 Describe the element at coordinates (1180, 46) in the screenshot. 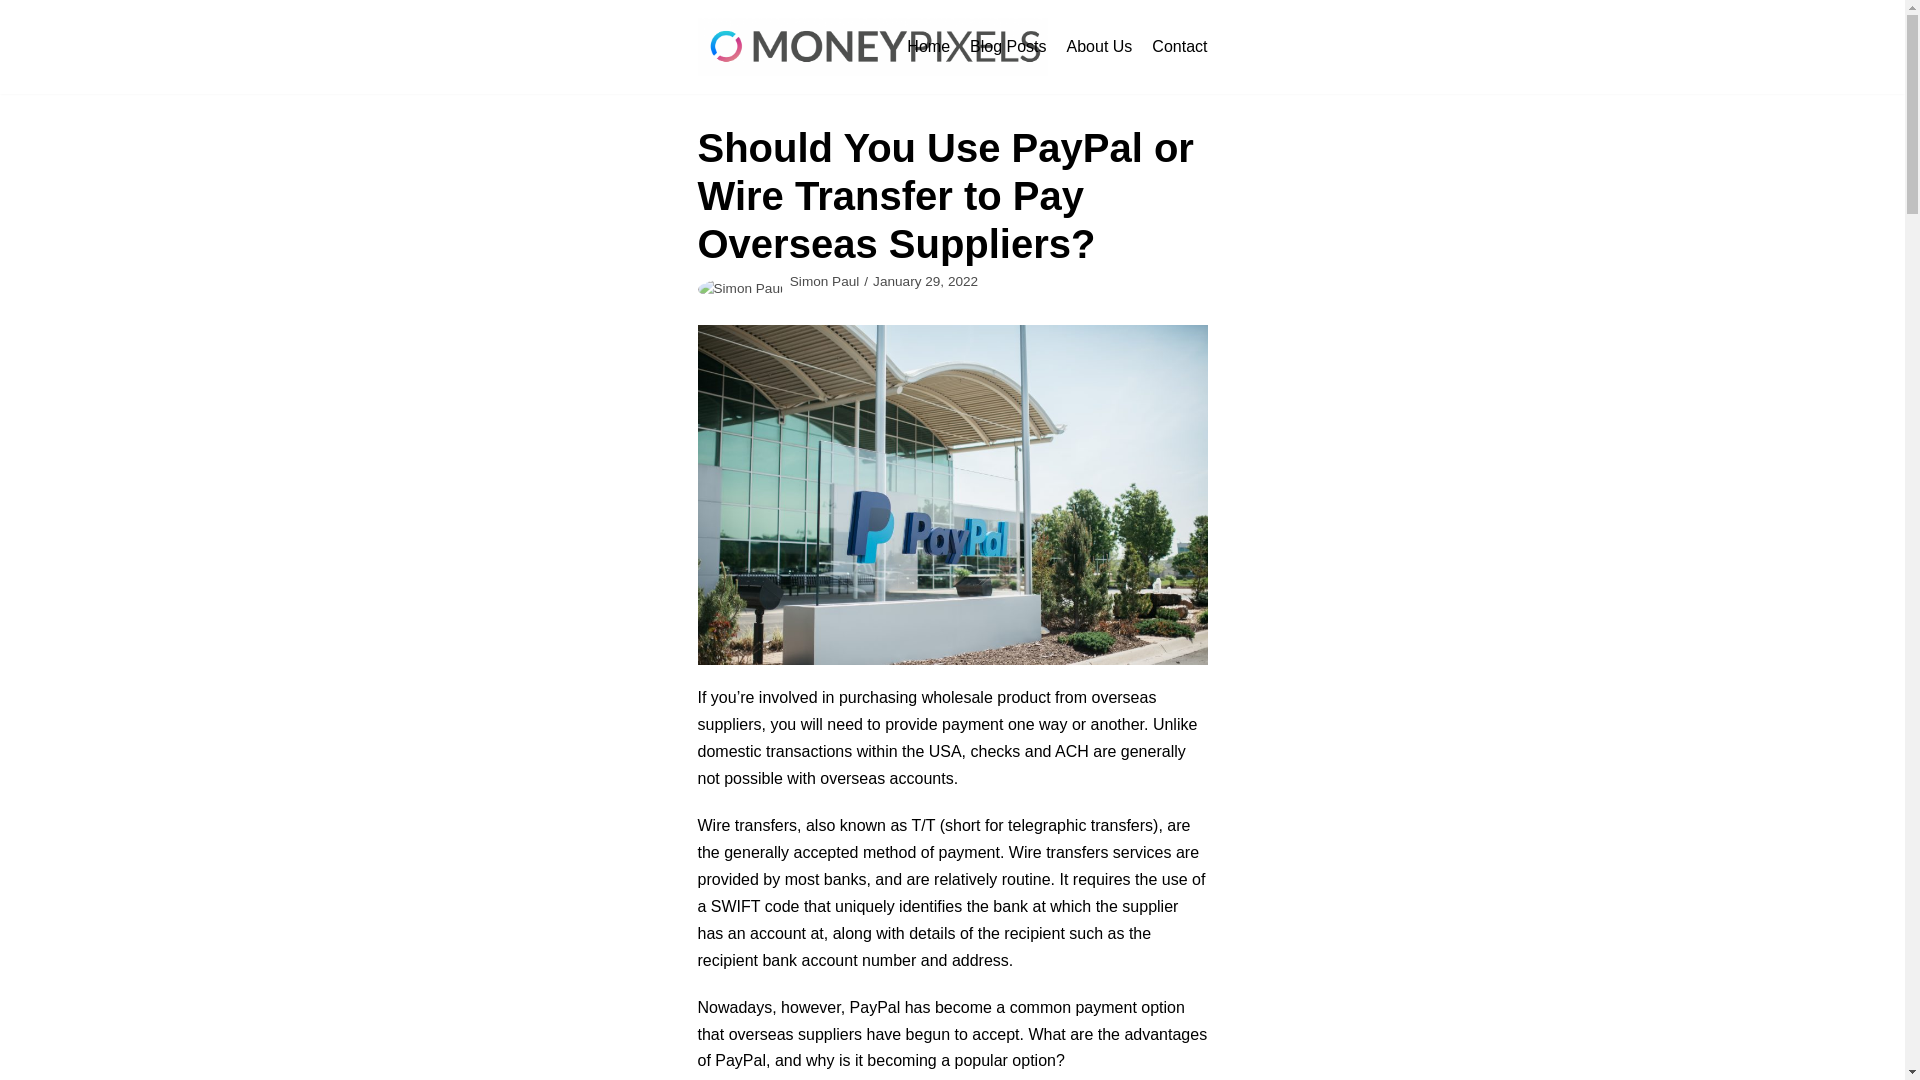

I see `Contact` at that location.